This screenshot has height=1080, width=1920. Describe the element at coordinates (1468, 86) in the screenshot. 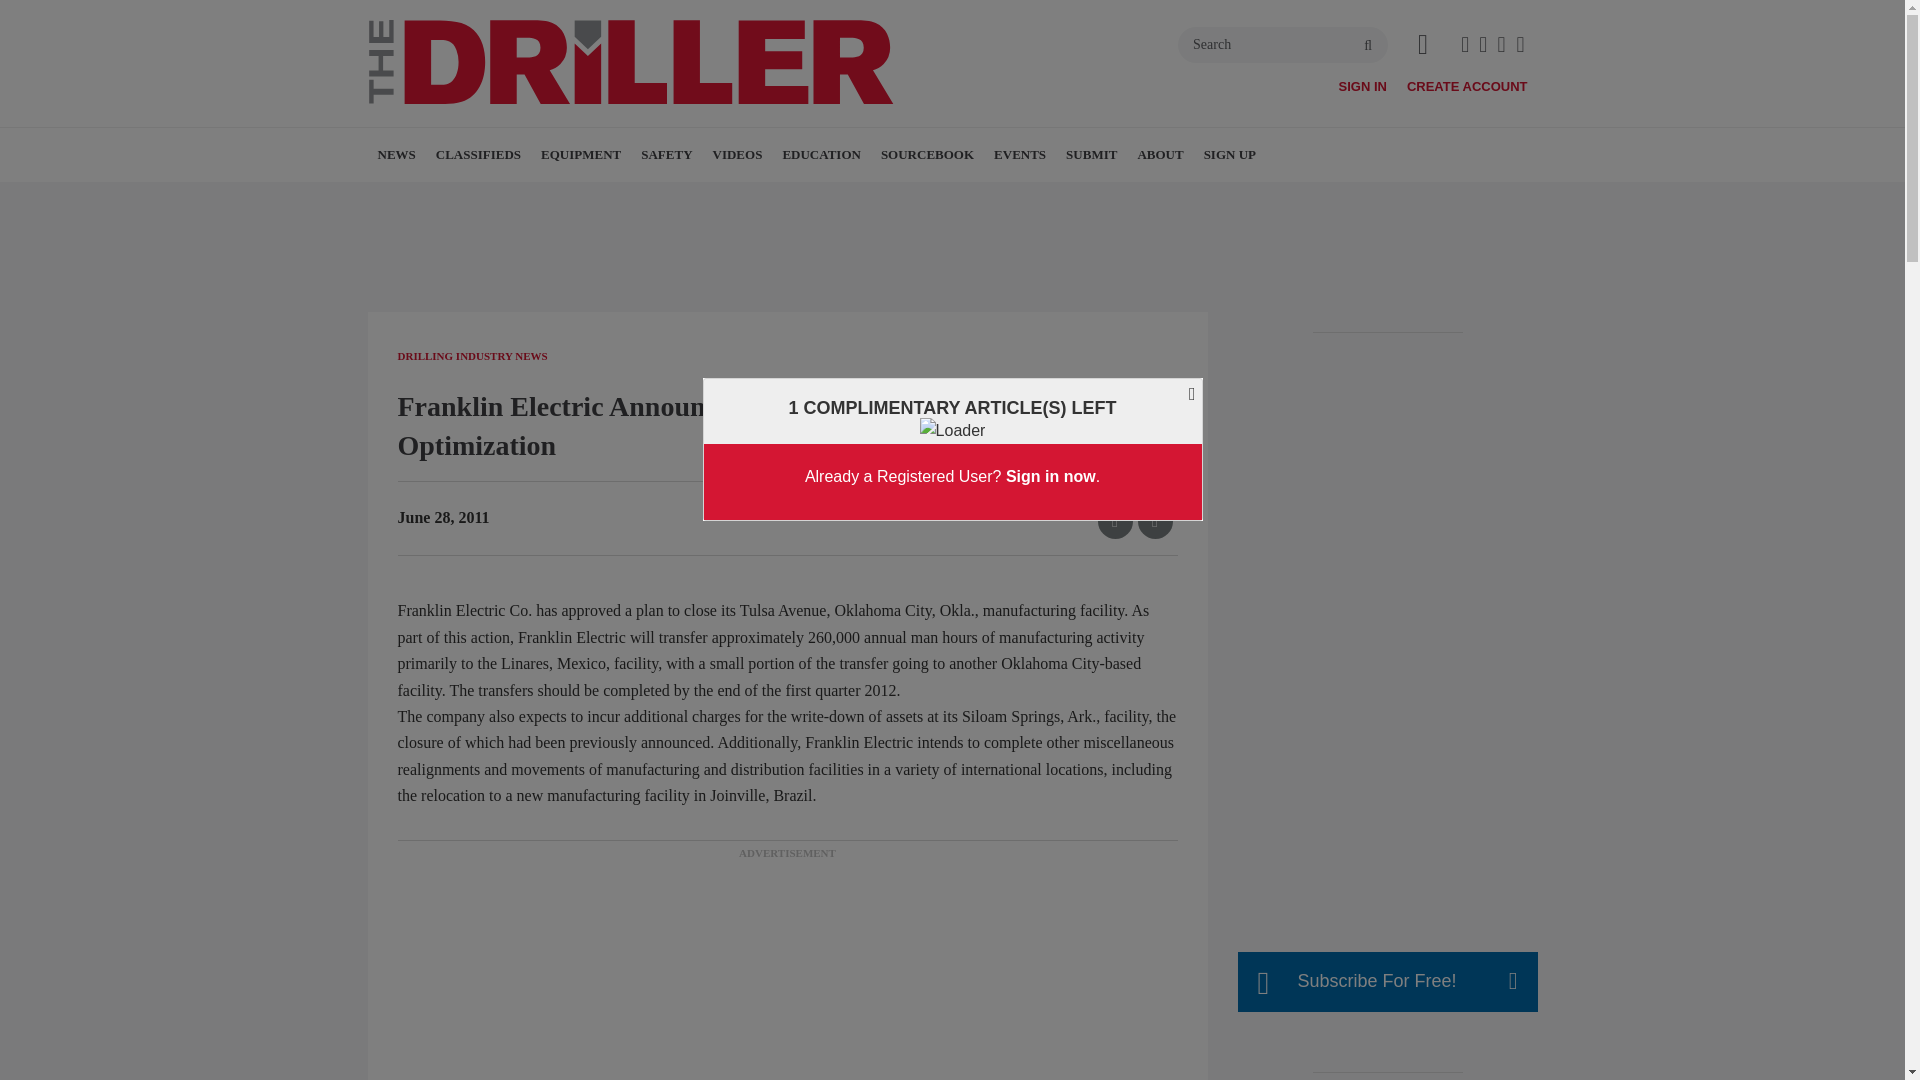

I see `CREATE ACCOUNT` at that location.